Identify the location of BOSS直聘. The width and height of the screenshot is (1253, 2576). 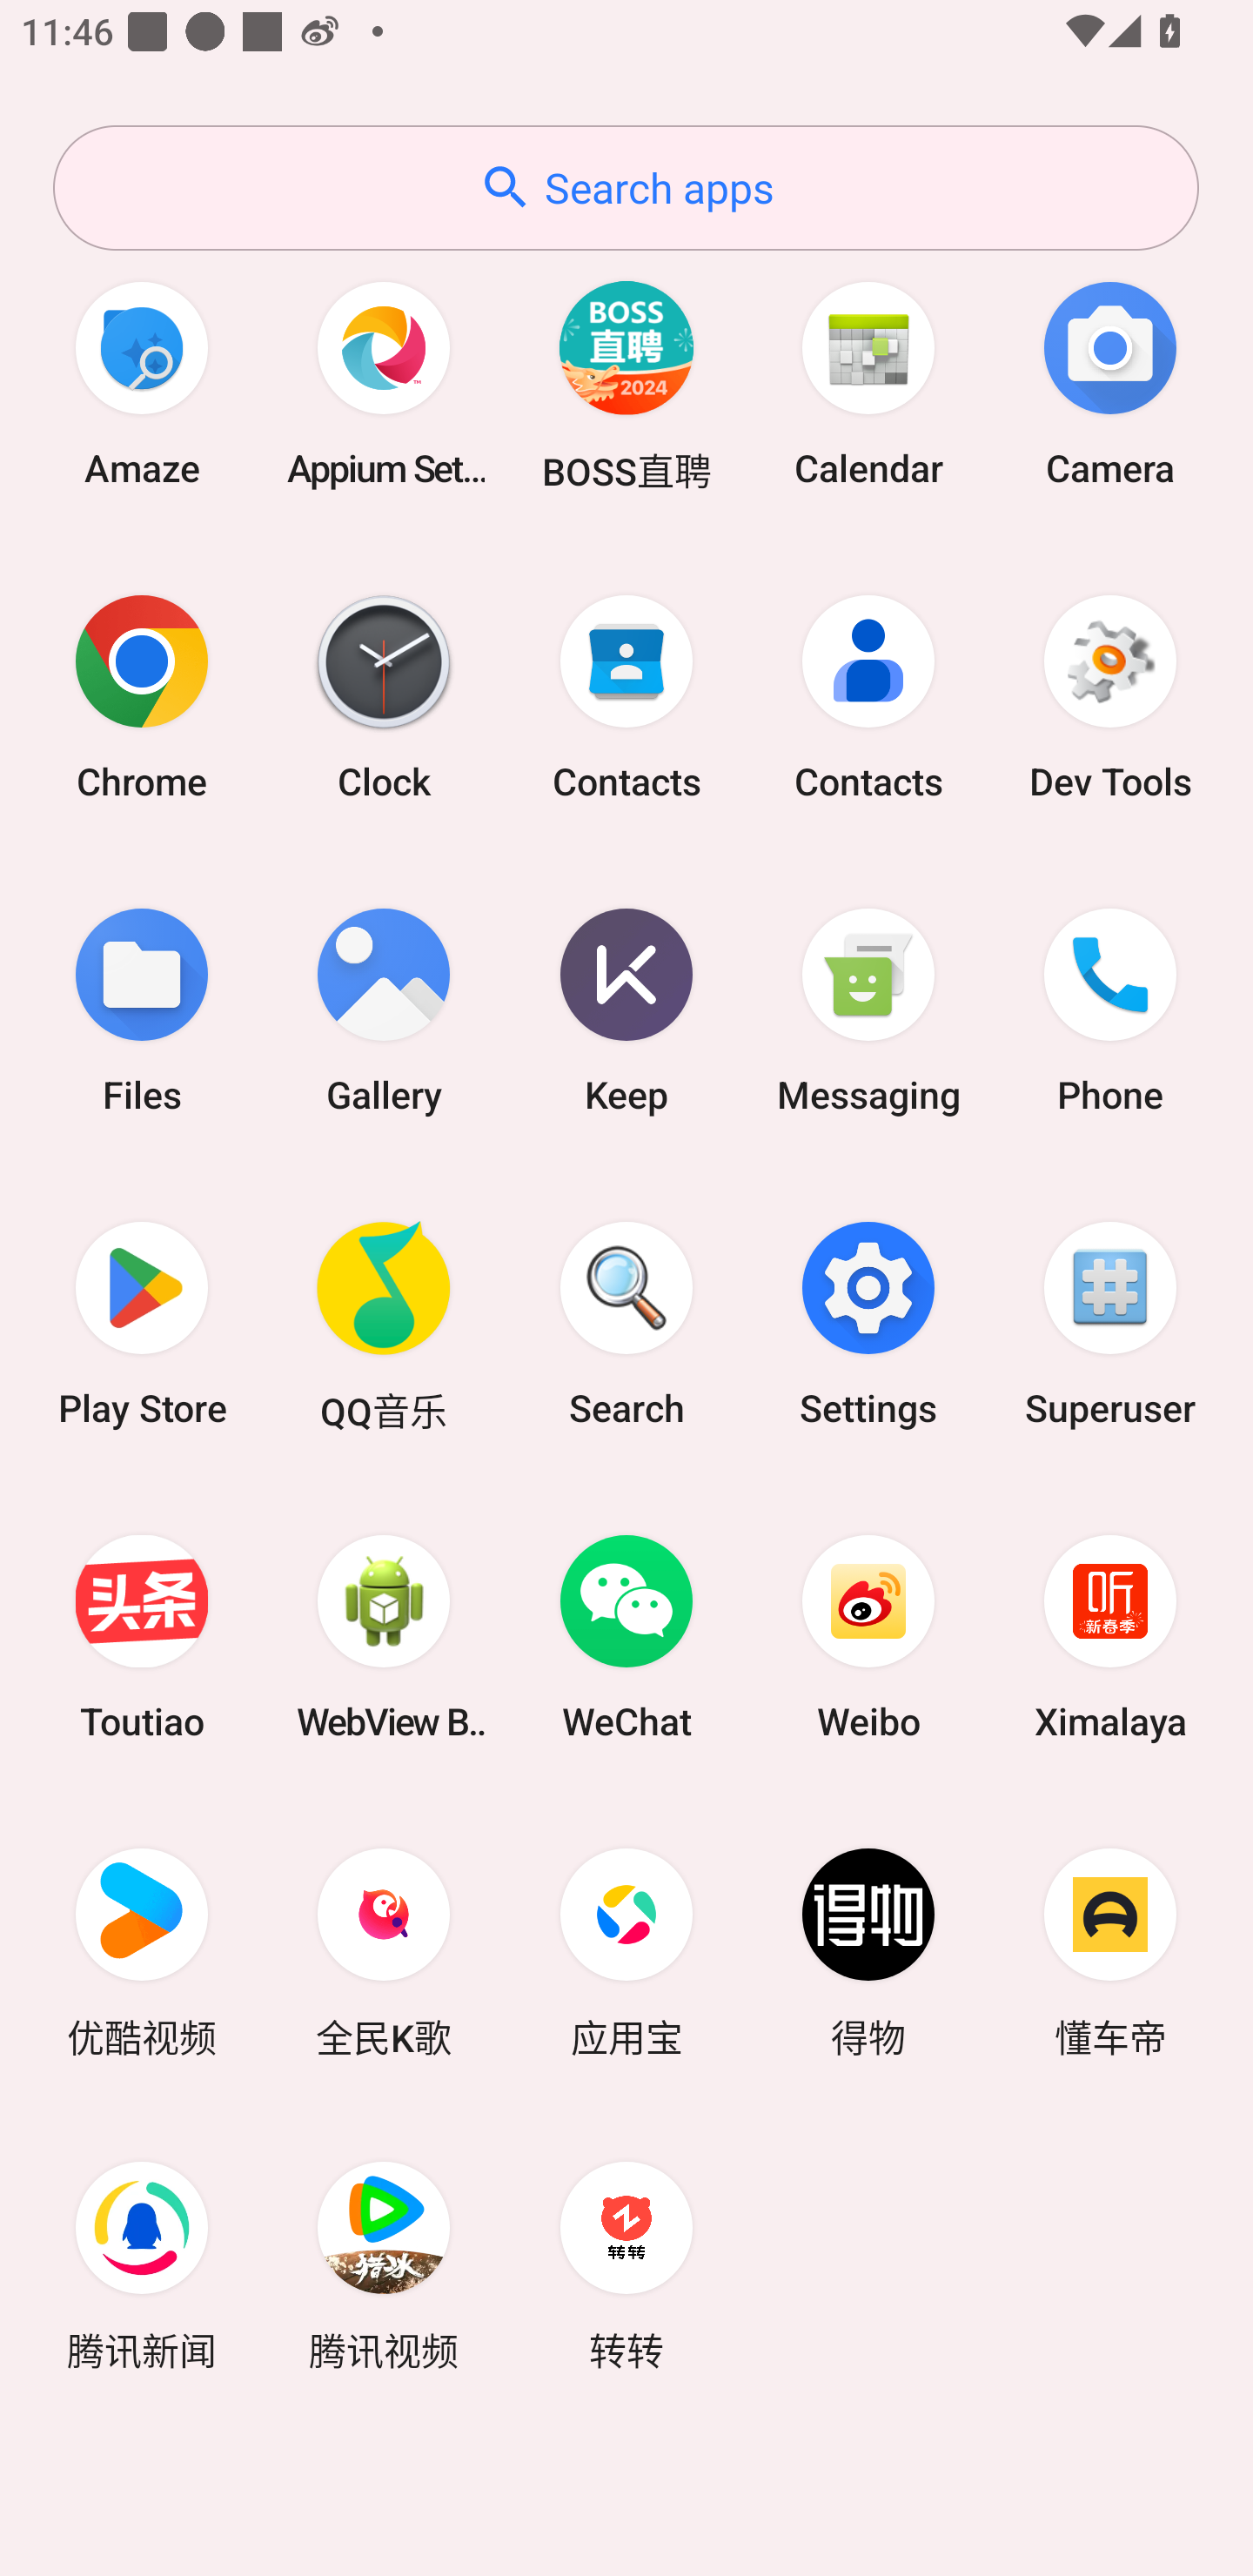
(626, 383).